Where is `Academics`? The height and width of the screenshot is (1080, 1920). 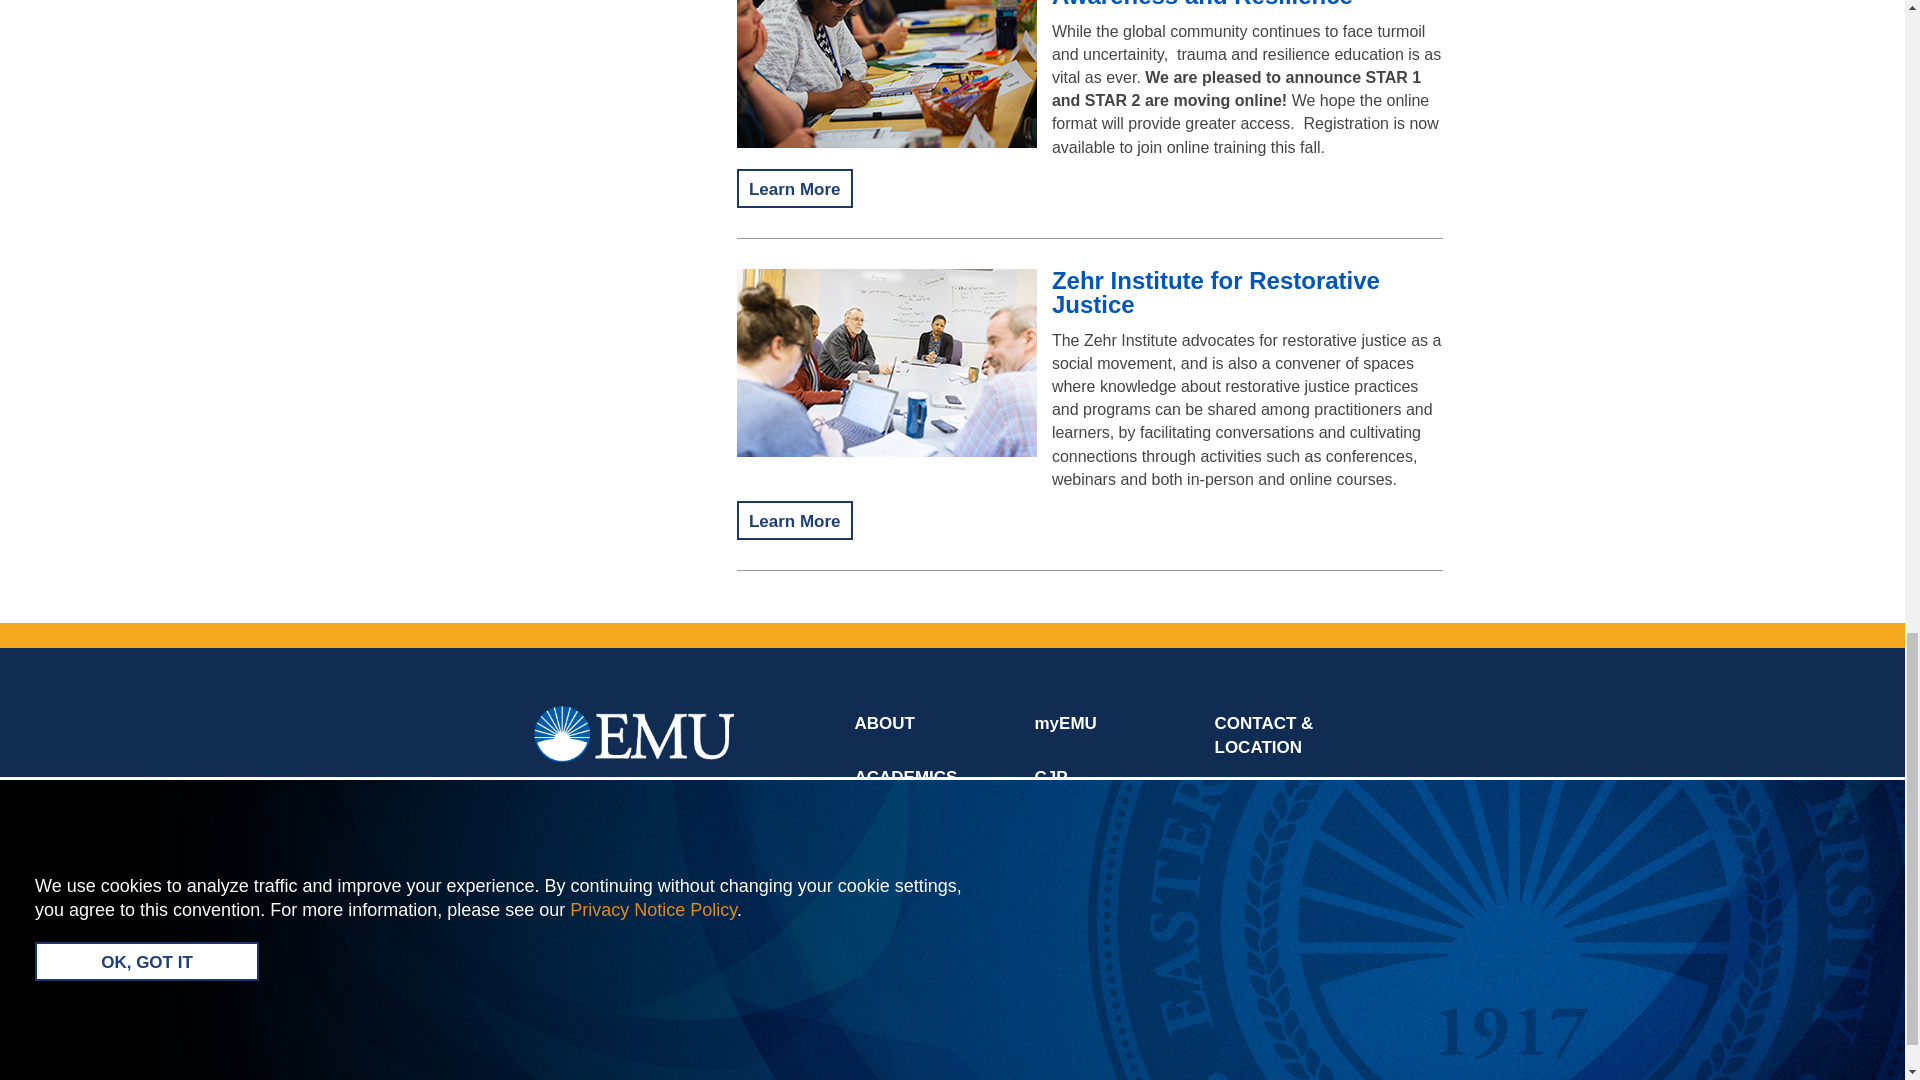
Academics is located at coordinates (910, 777).